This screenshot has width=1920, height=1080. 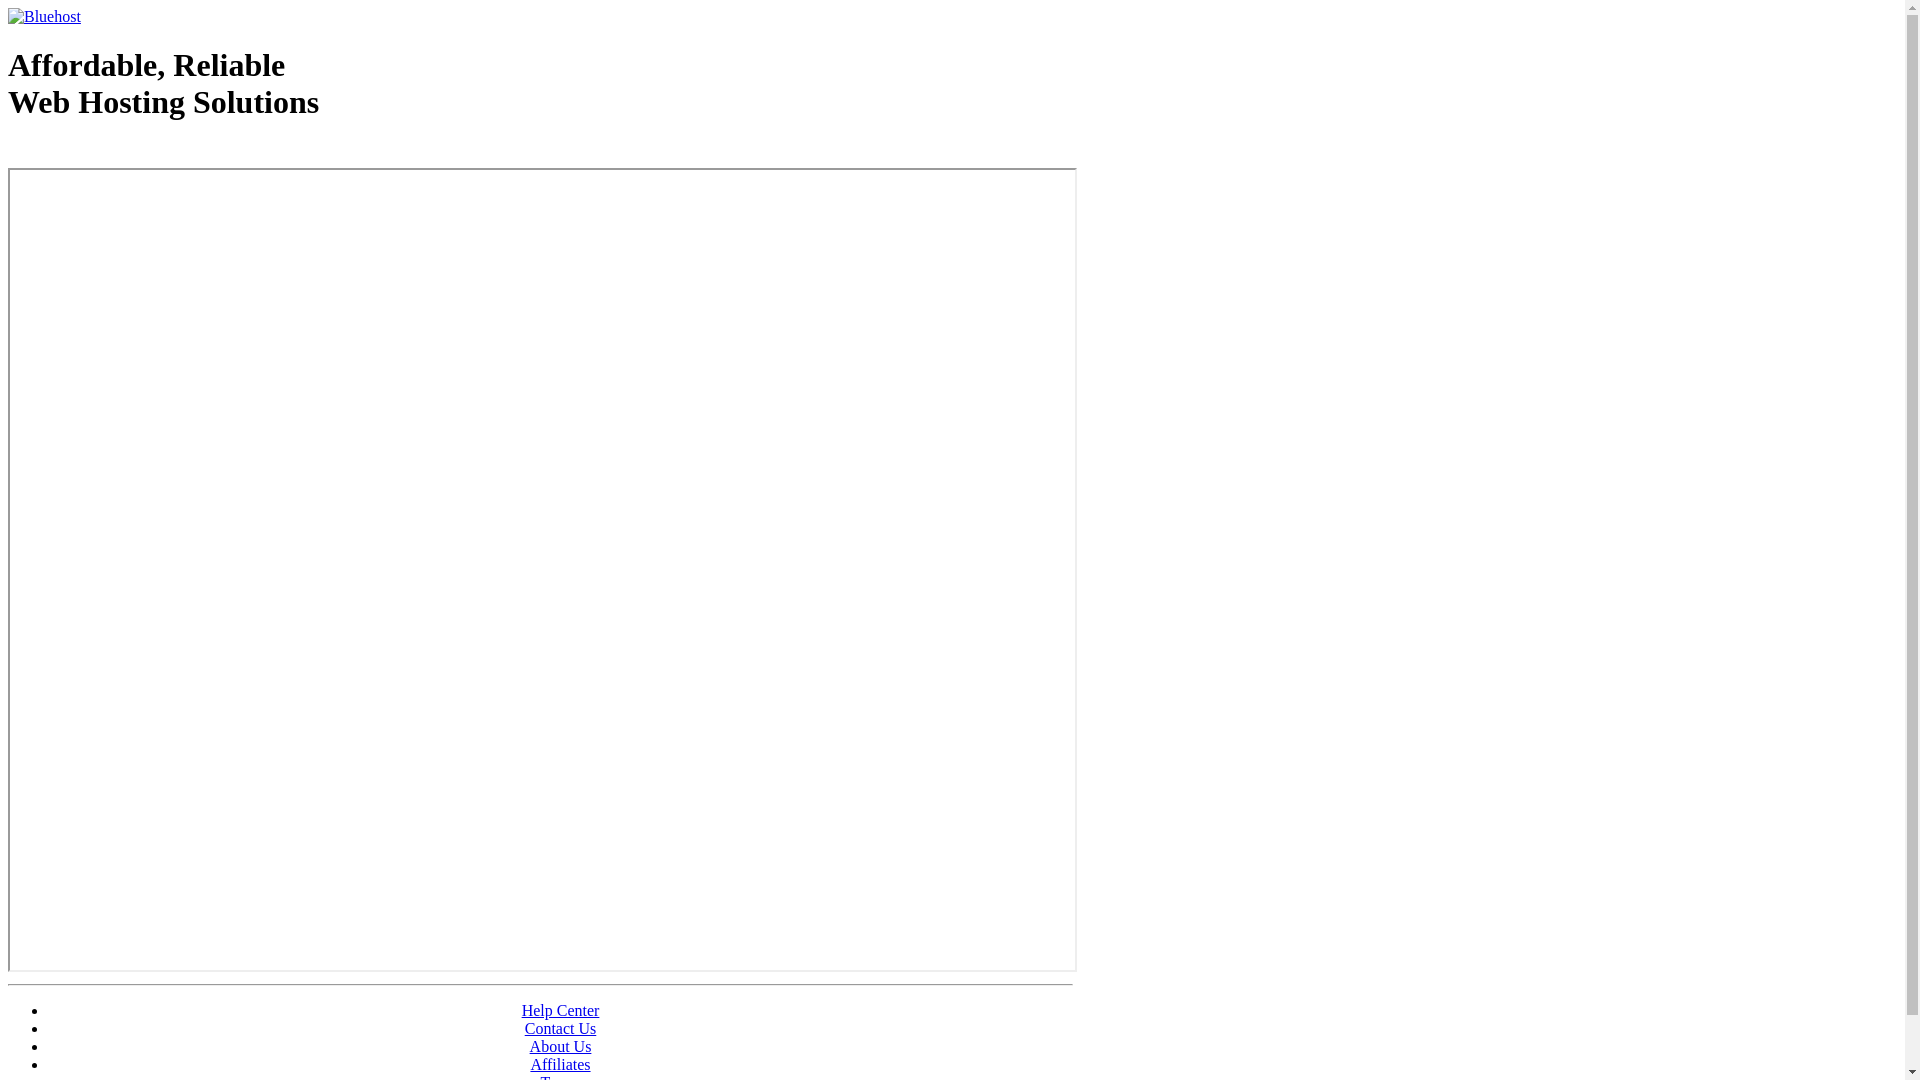 I want to click on About Us, so click(x=561, y=1046).